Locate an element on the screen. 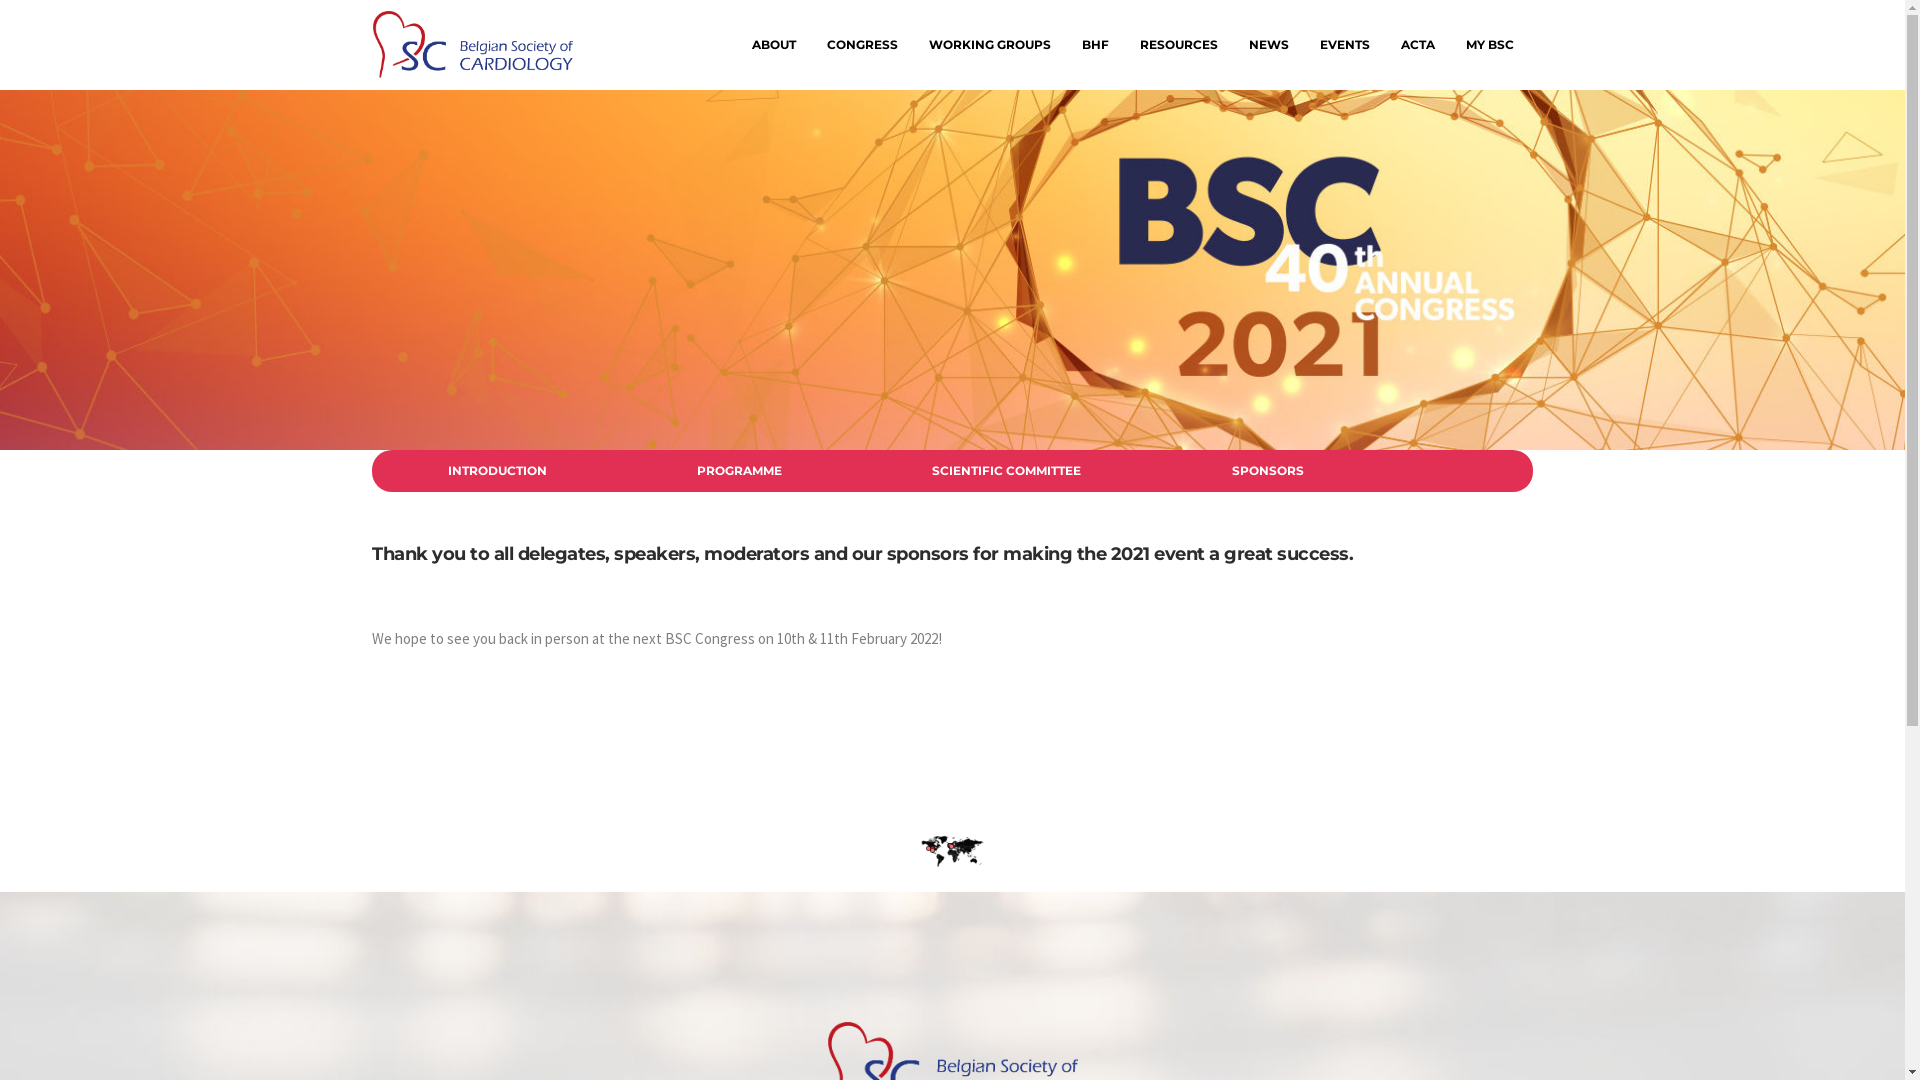  CONGRESS is located at coordinates (862, 45).